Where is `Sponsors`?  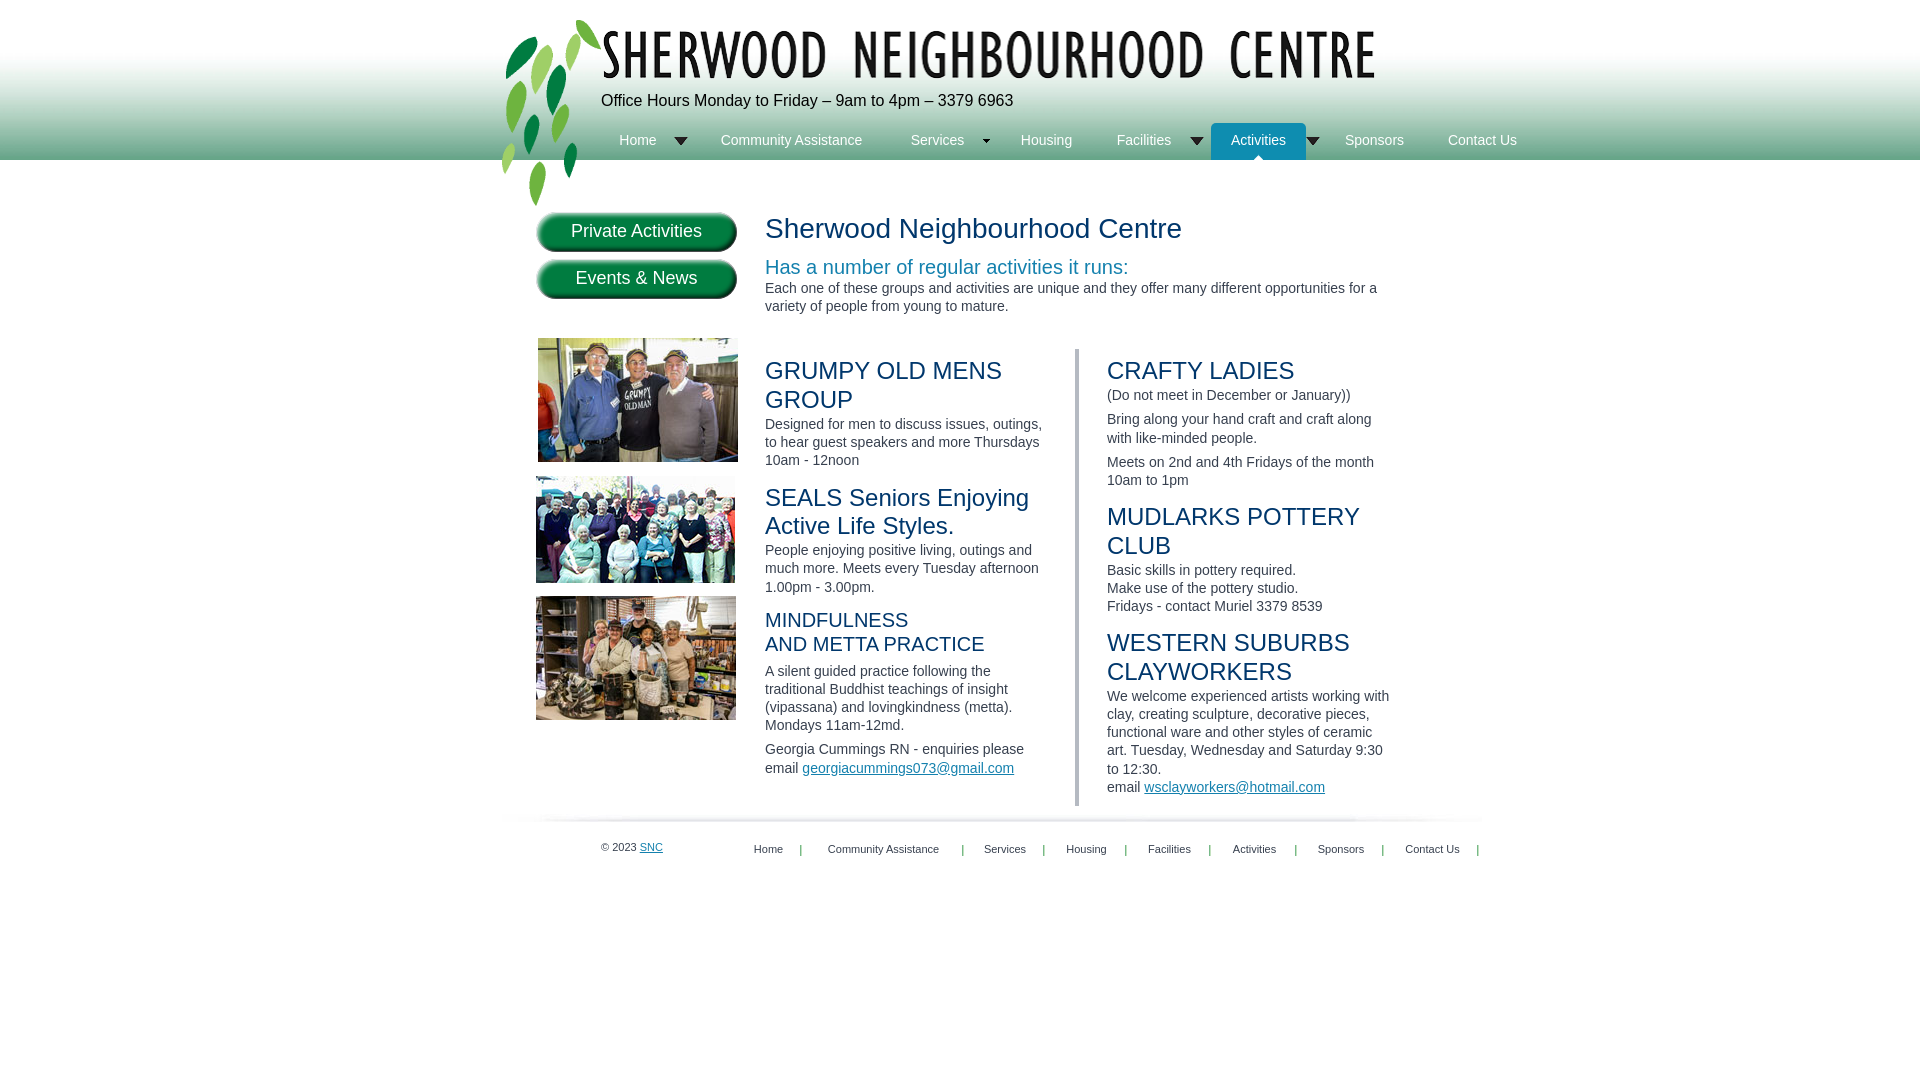 Sponsors is located at coordinates (1374, 142).